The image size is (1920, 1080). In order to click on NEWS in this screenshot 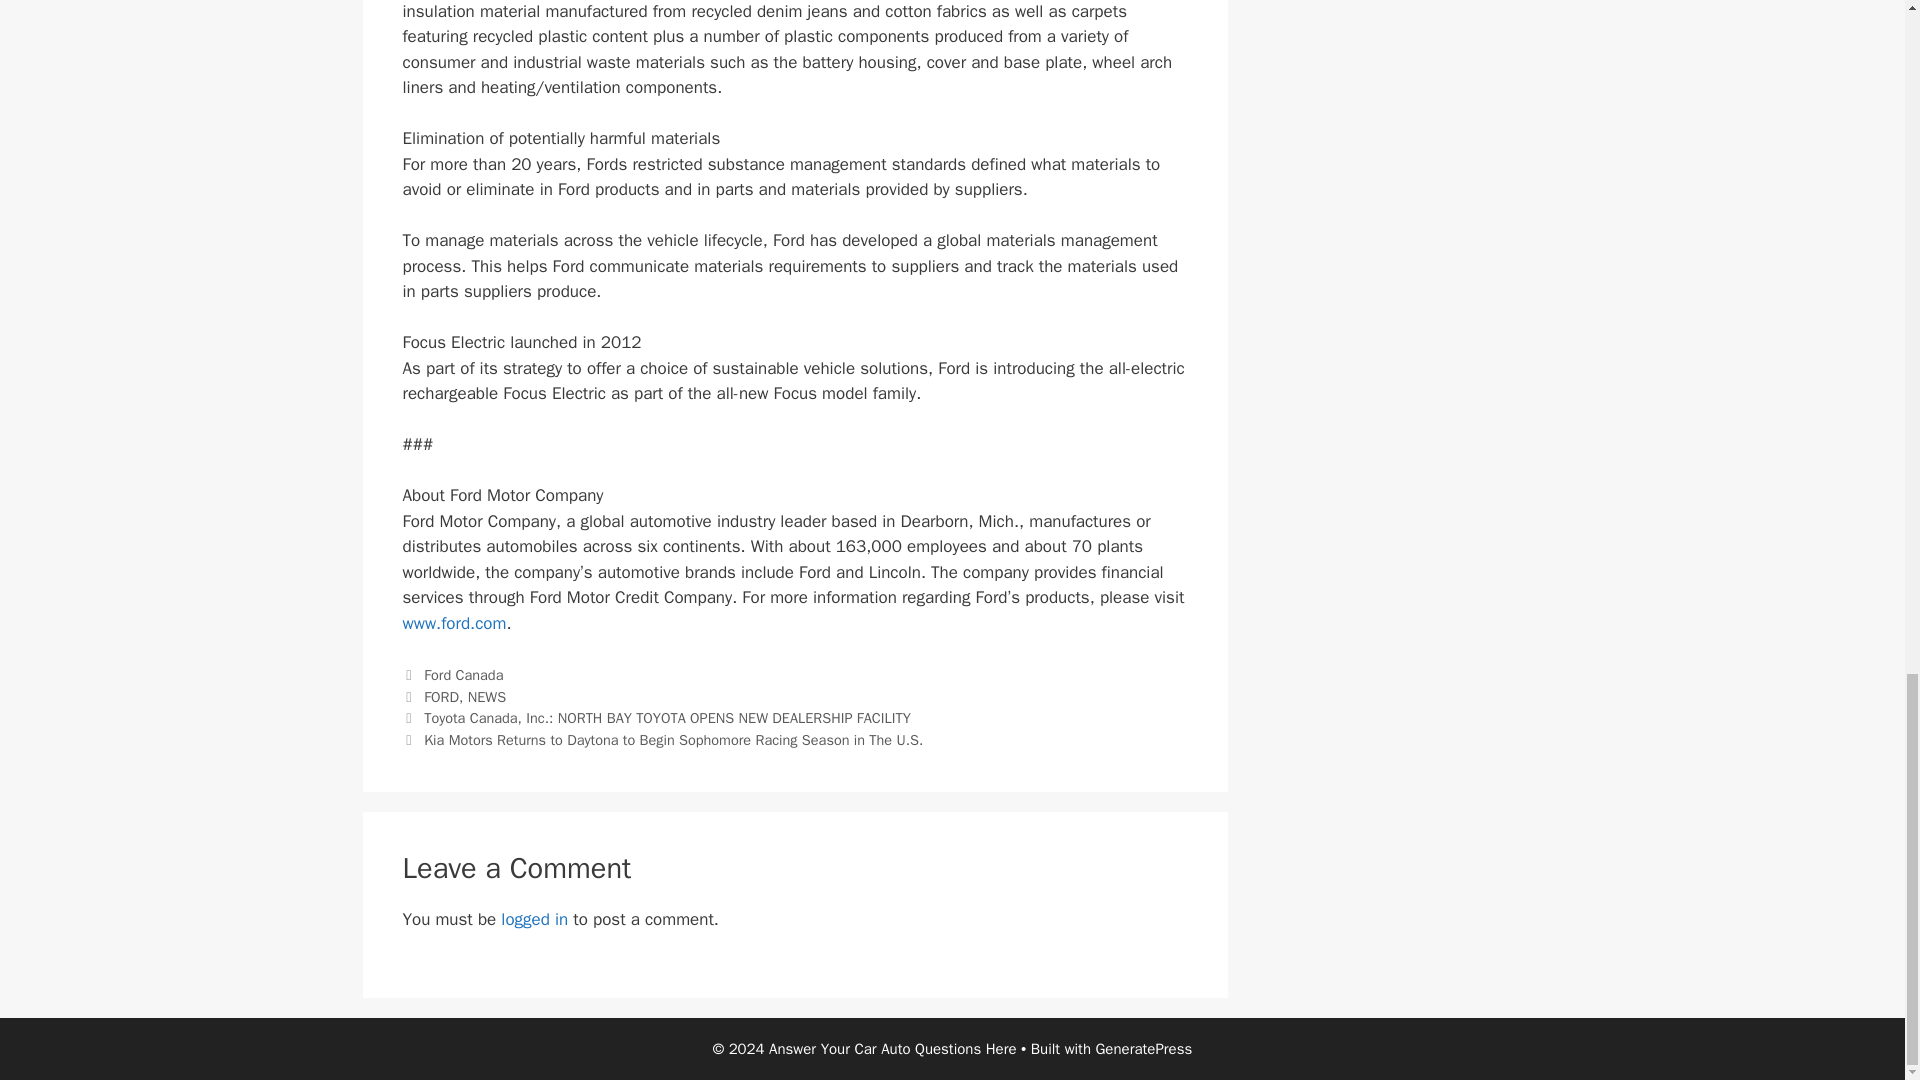, I will do `click(487, 696)`.